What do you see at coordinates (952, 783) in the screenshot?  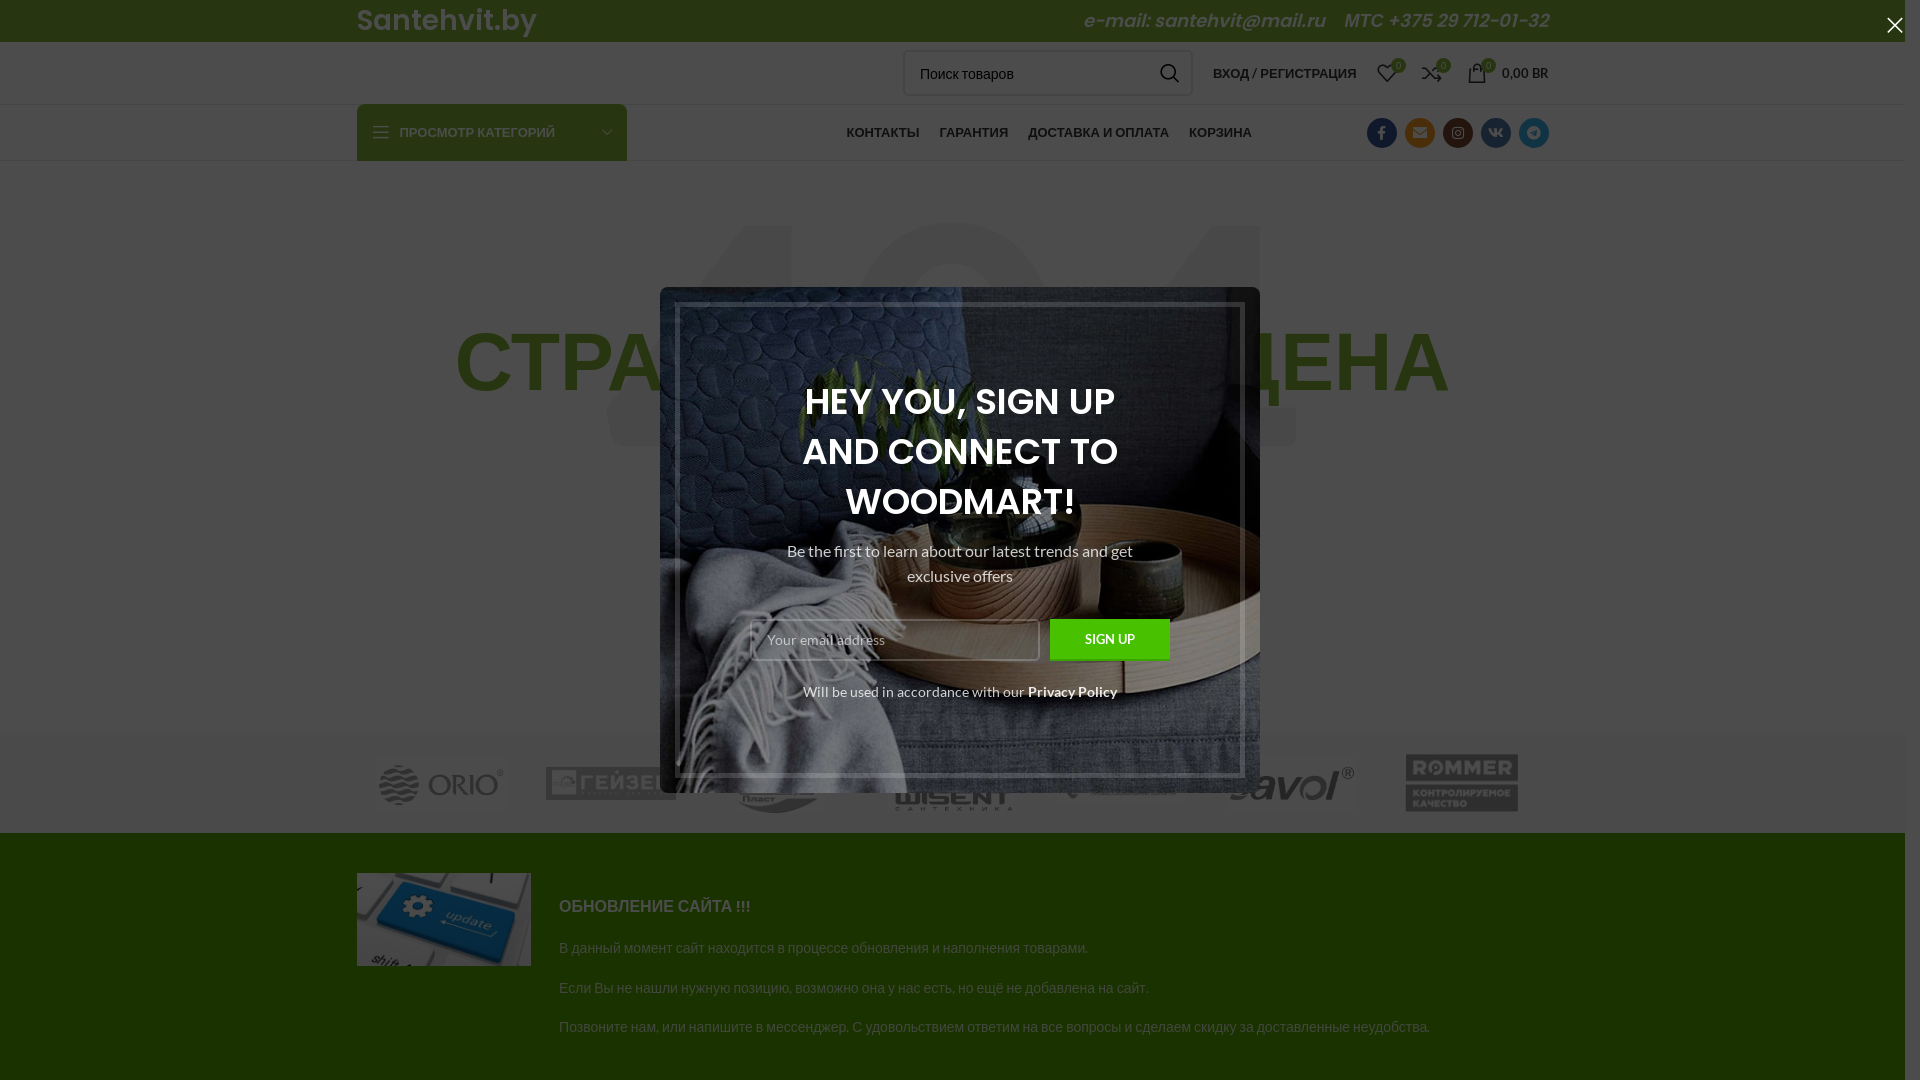 I see `Wisent` at bounding box center [952, 783].